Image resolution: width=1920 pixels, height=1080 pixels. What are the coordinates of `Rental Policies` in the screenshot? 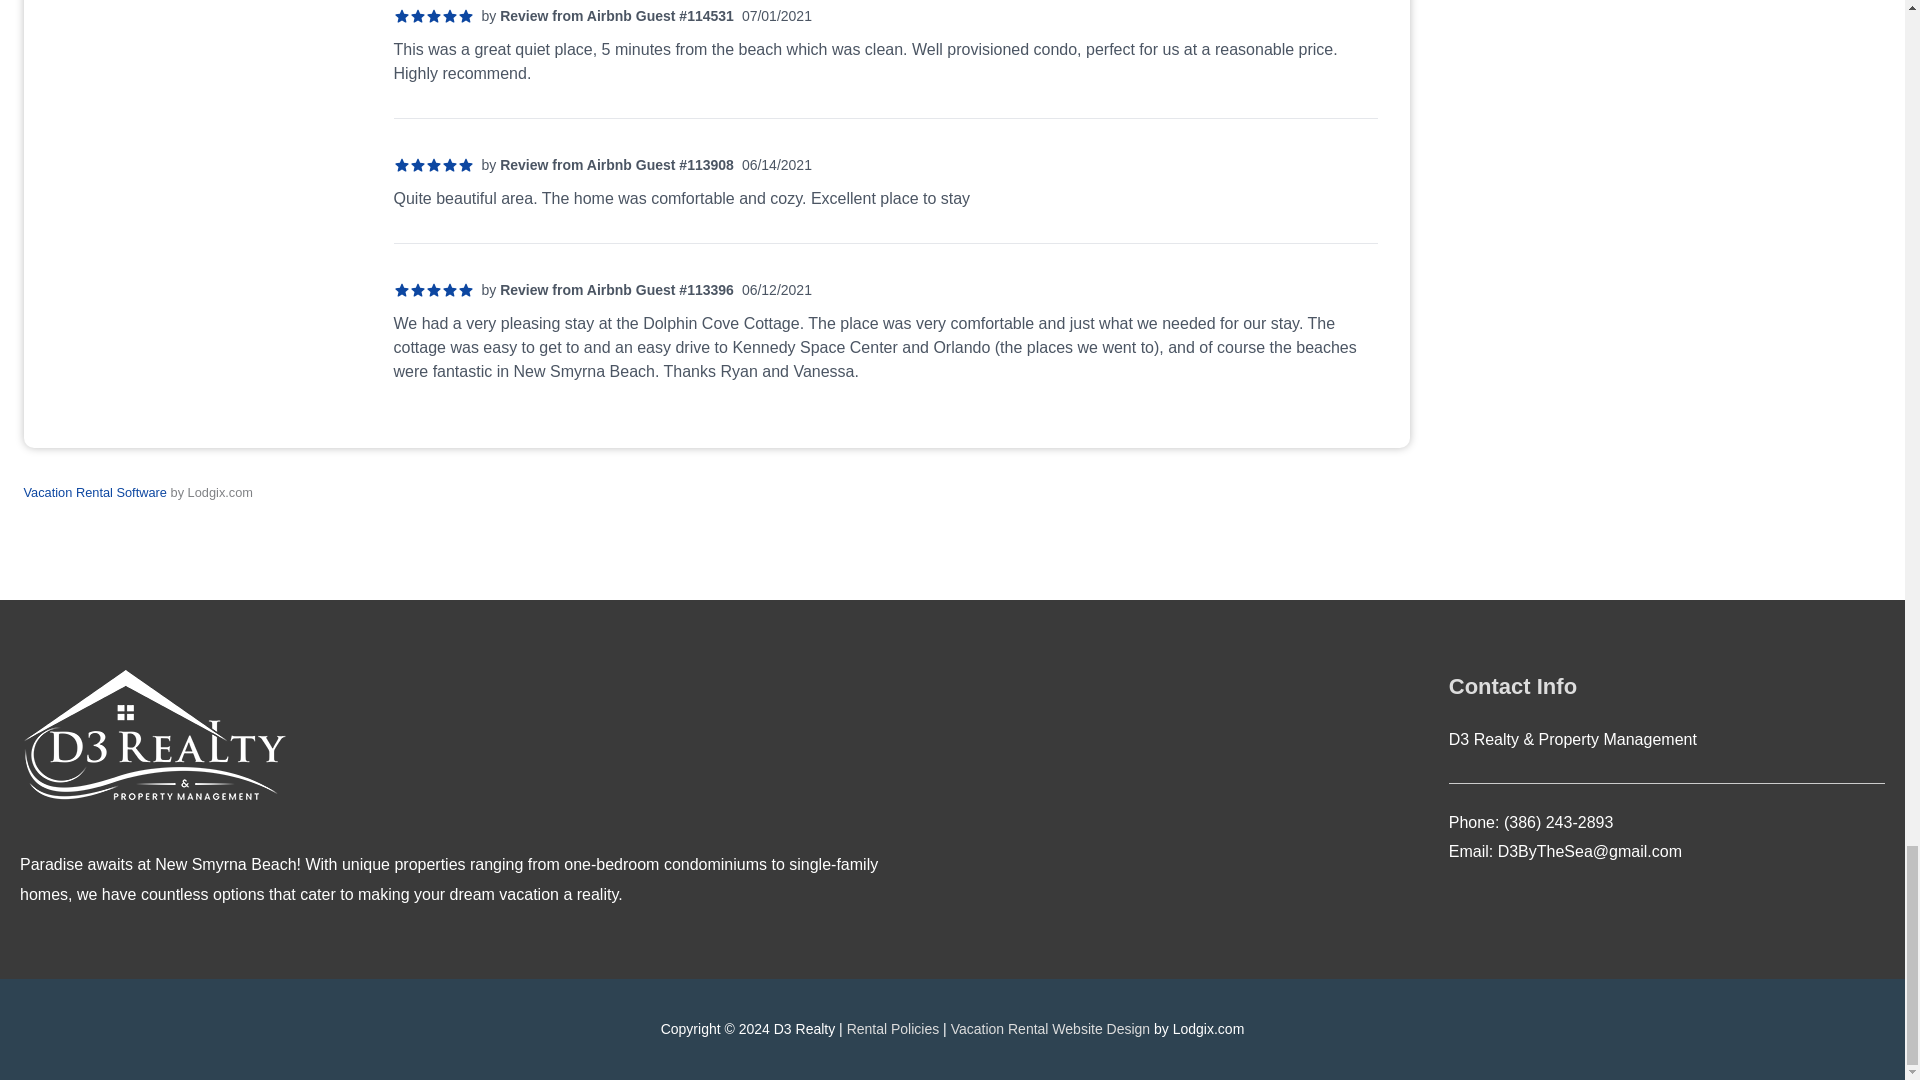 It's located at (893, 1028).